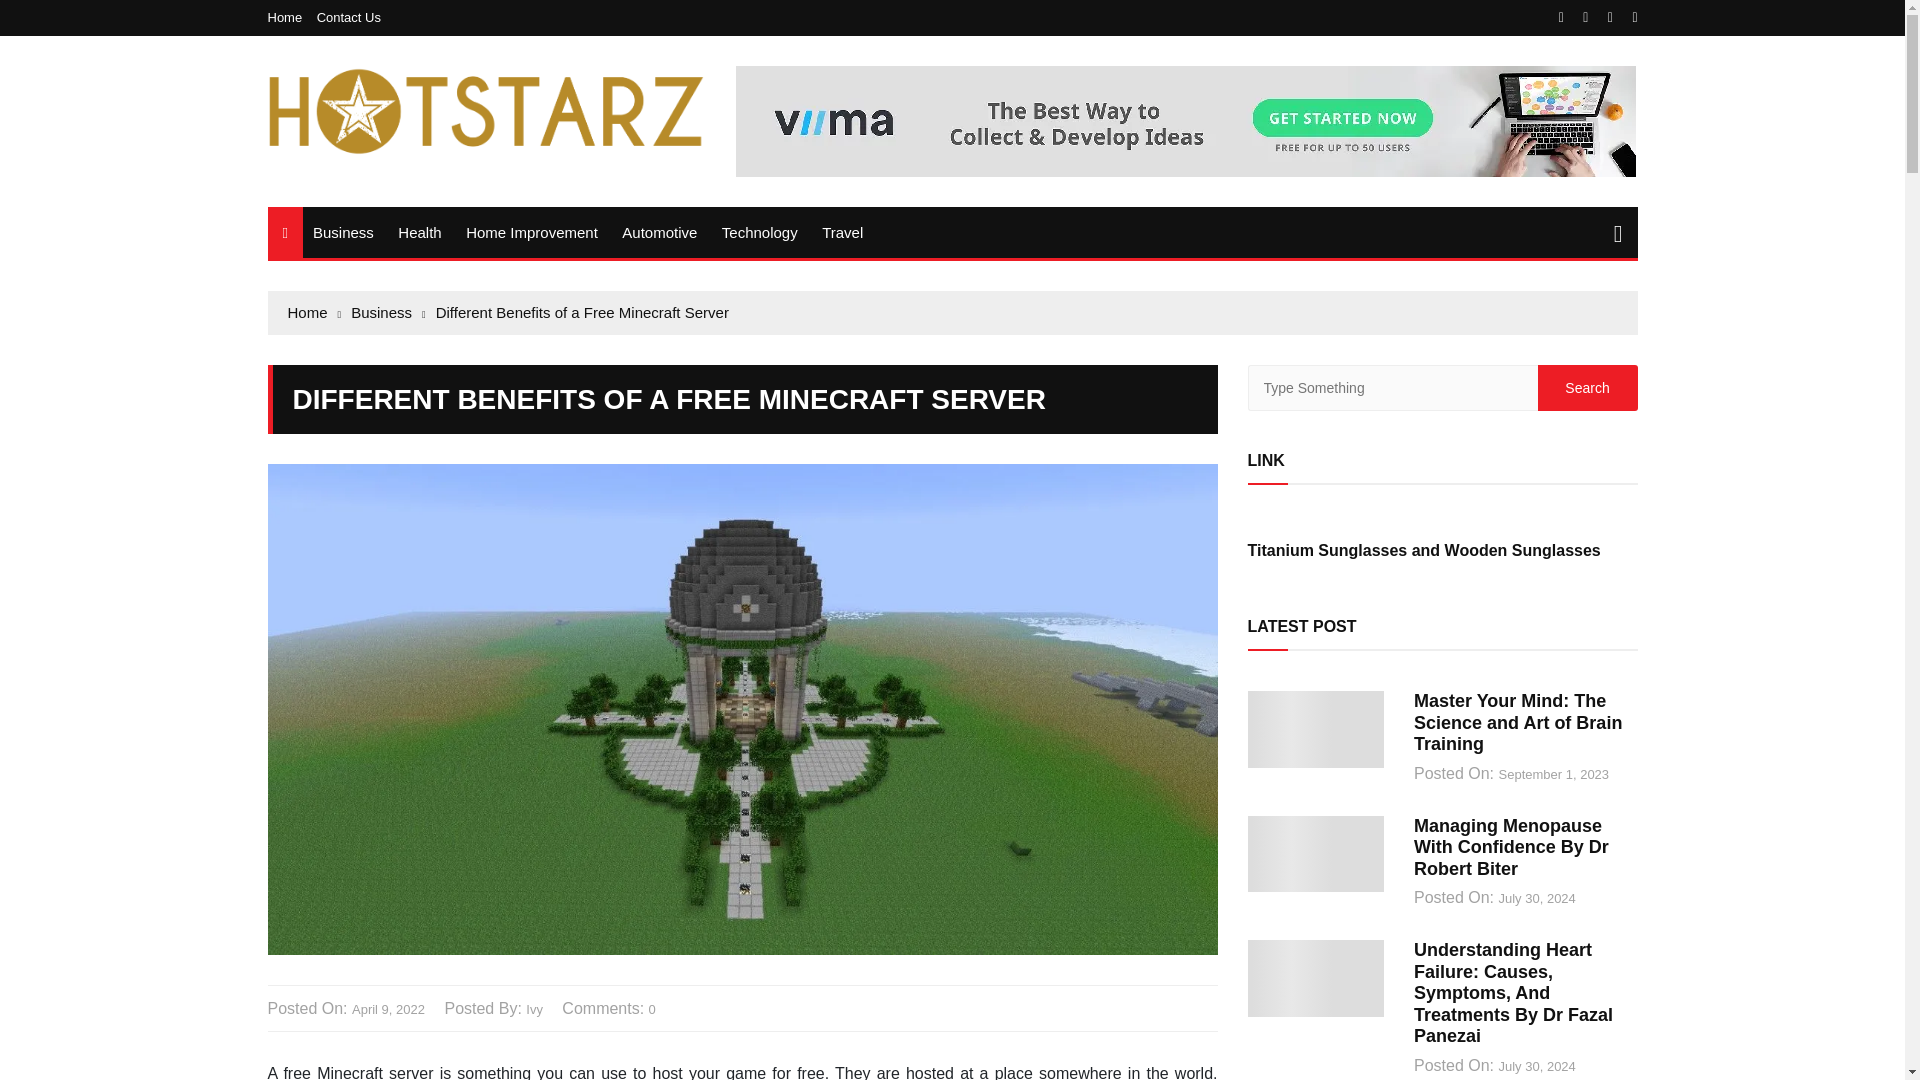 The height and width of the screenshot is (1080, 1920). What do you see at coordinates (532, 232) in the screenshot?
I see `Home Improvement` at bounding box center [532, 232].